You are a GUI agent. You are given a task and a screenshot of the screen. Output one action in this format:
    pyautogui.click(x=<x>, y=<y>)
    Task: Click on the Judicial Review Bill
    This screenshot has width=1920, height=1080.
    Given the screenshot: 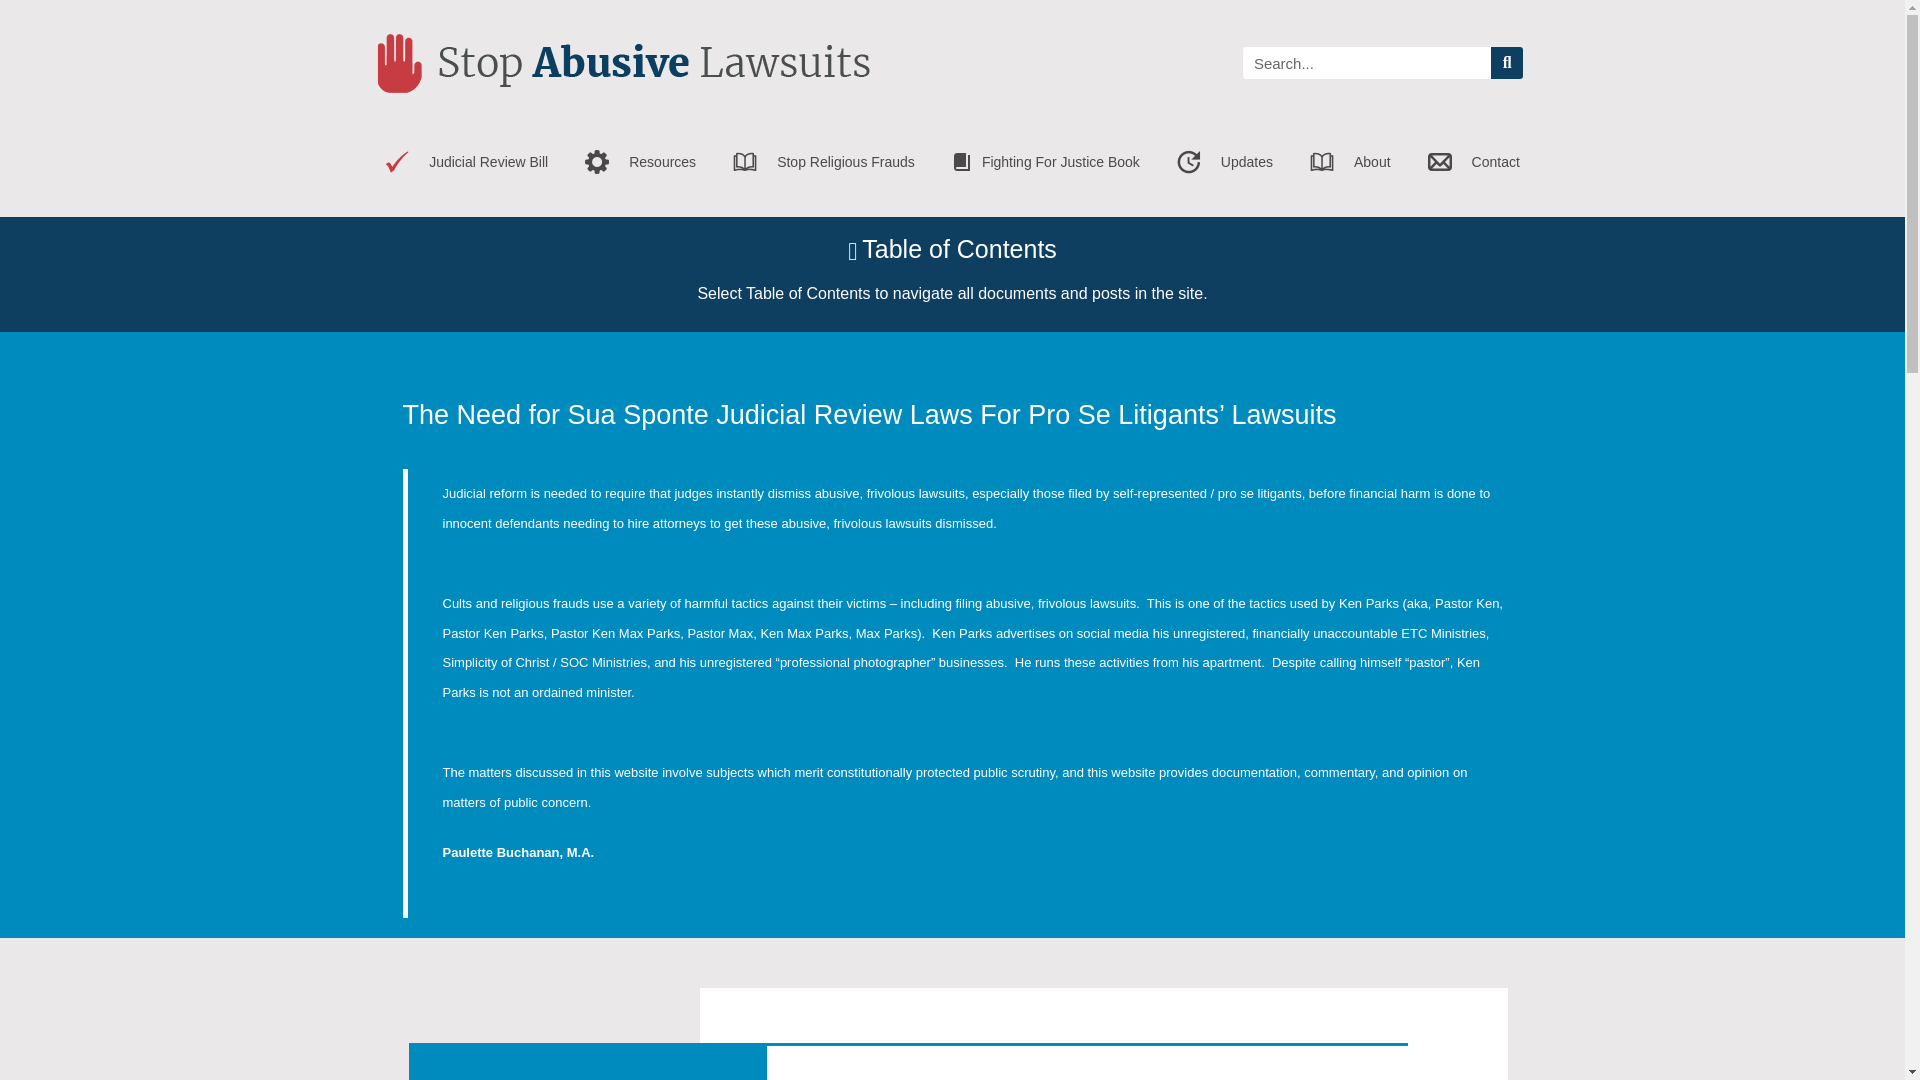 What is the action you would take?
    pyautogui.click(x=466, y=162)
    